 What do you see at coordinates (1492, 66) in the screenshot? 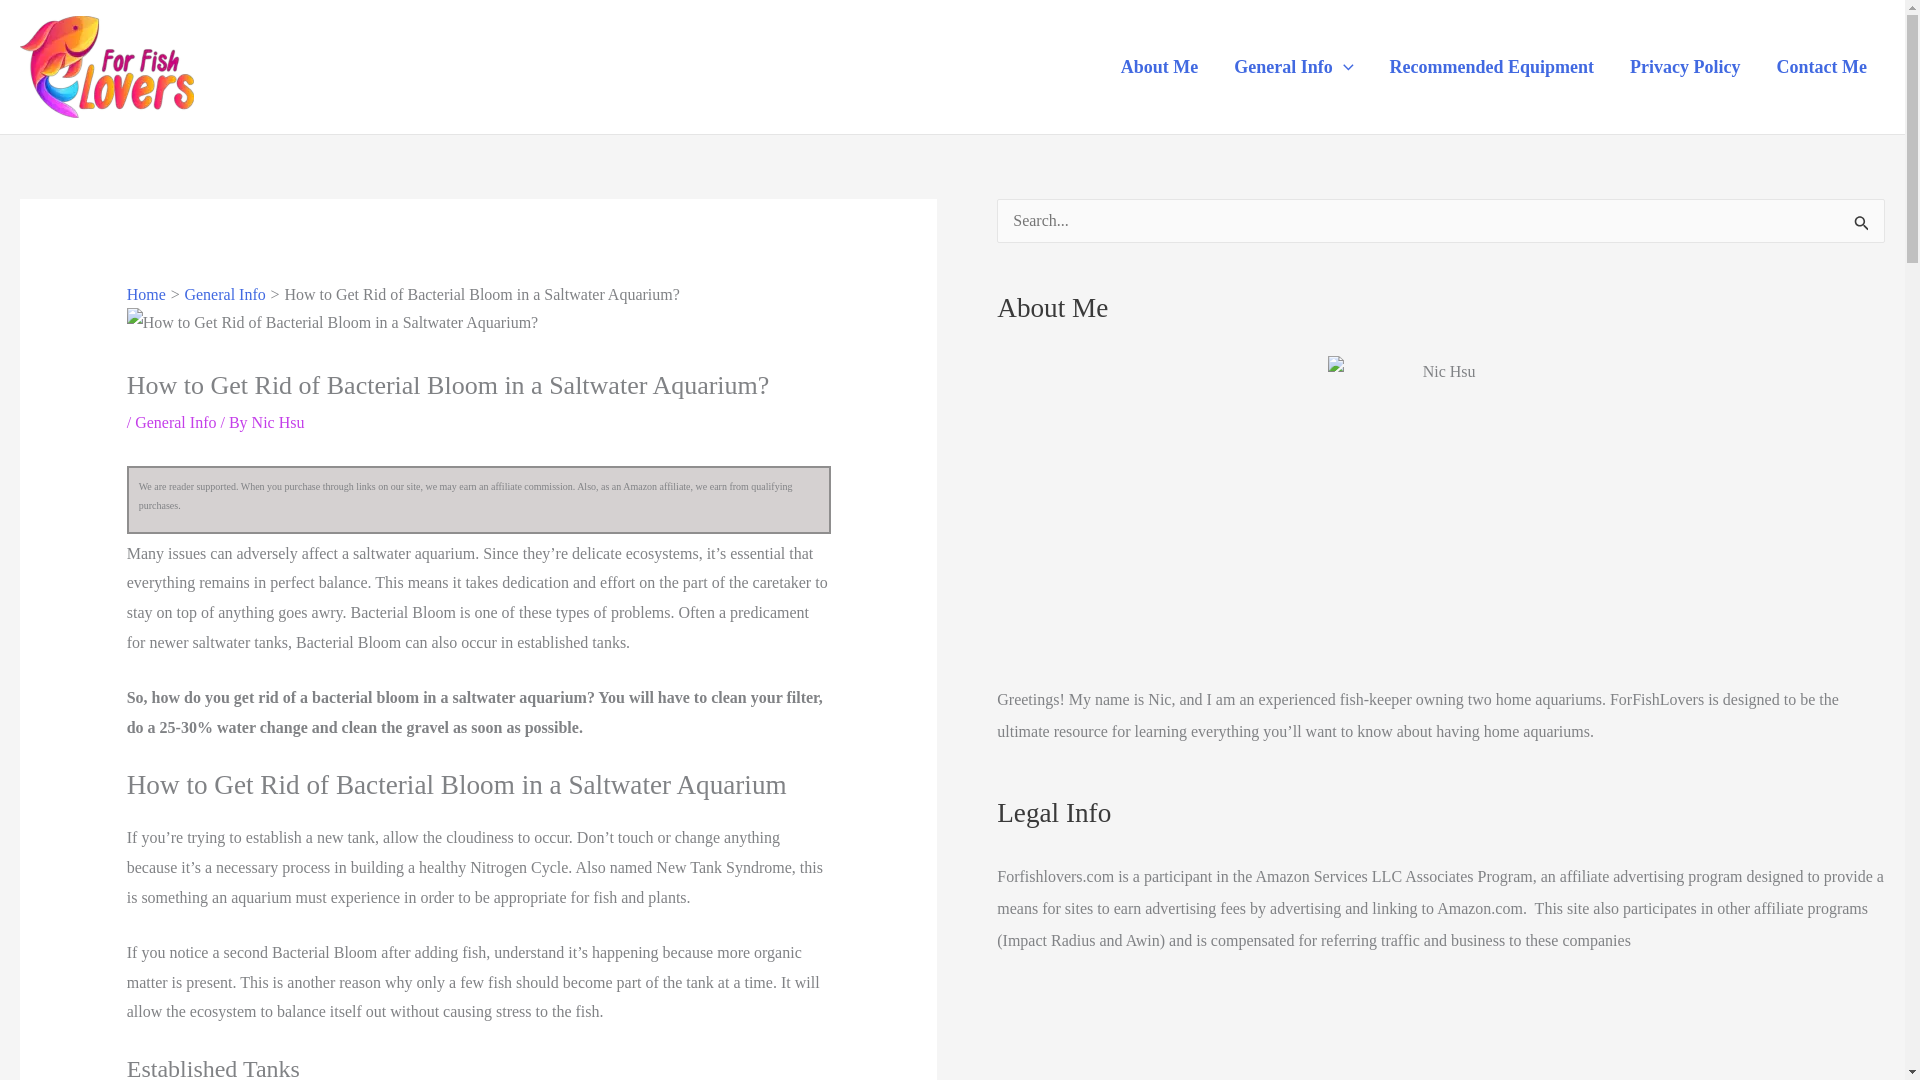
I see `Recommended Equipment` at bounding box center [1492, 66].